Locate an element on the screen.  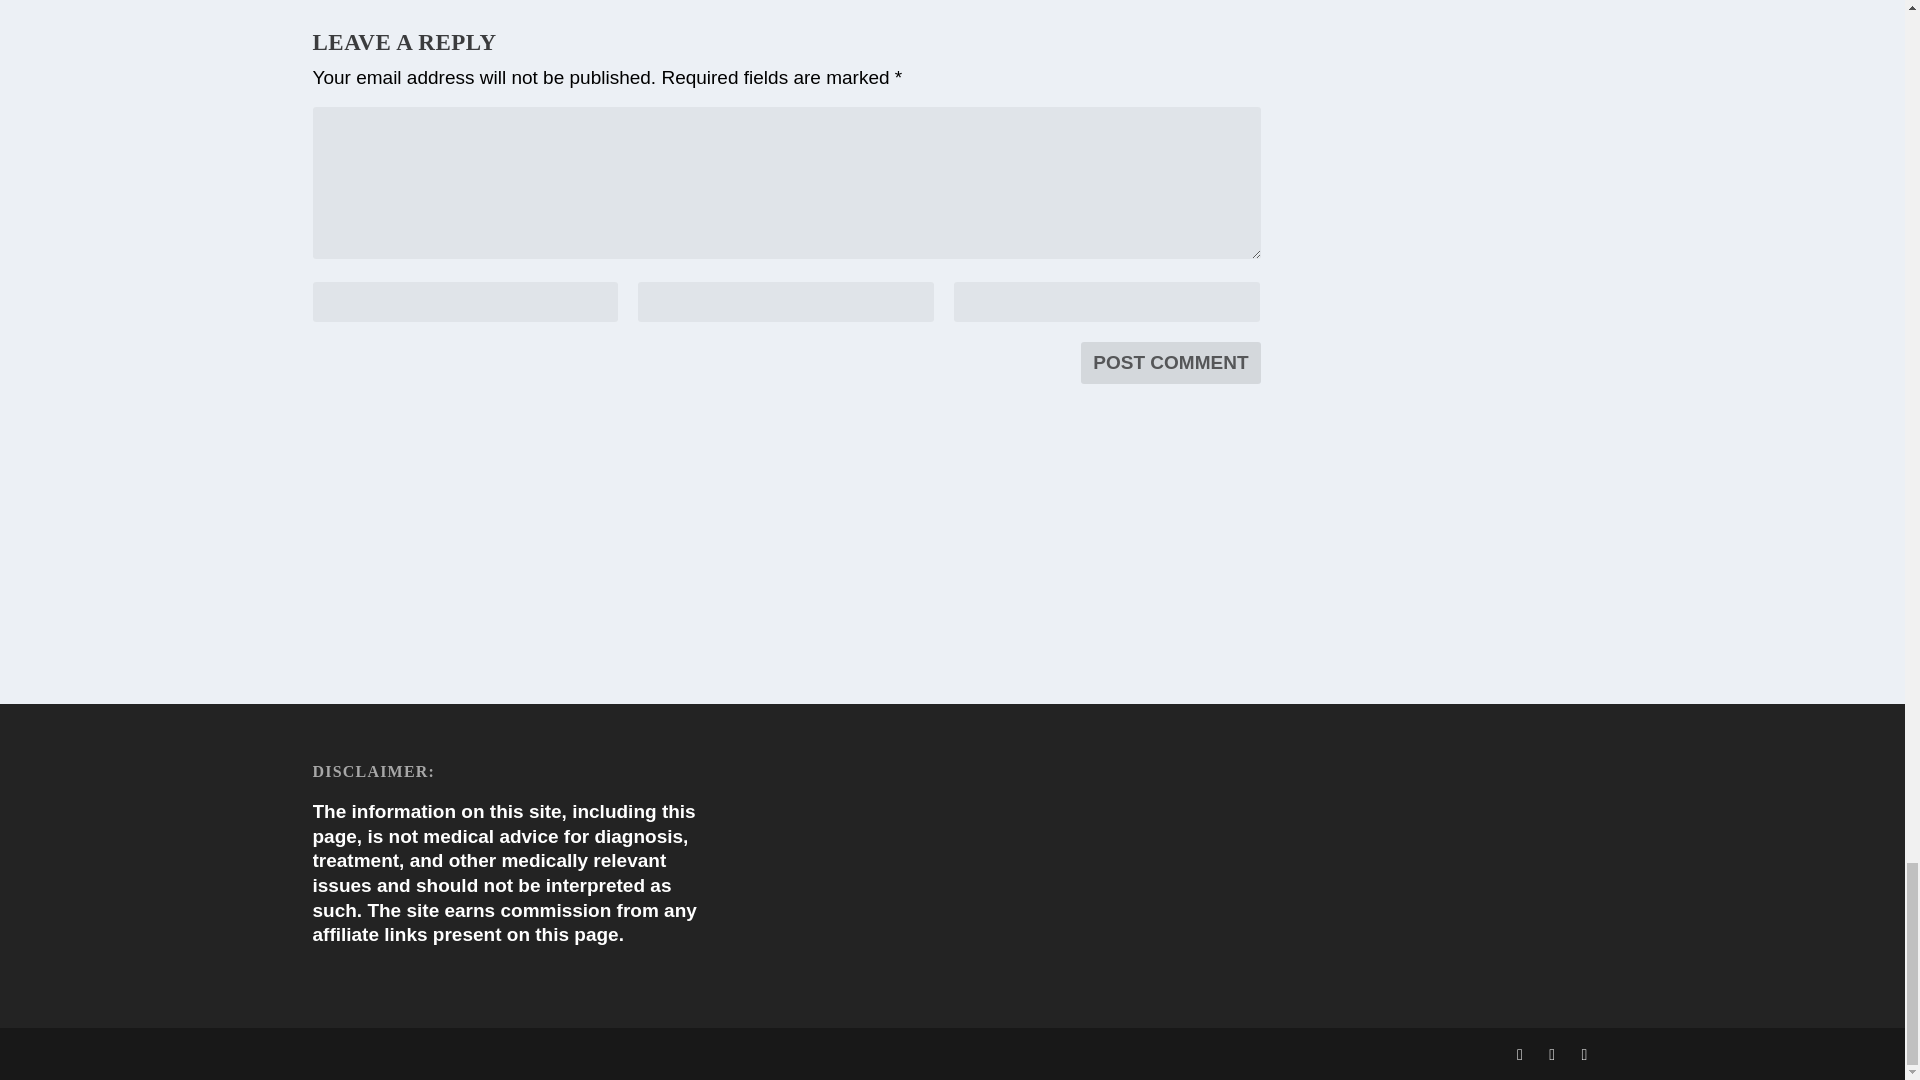
Post Comment is located at coordinates (1170, 363).